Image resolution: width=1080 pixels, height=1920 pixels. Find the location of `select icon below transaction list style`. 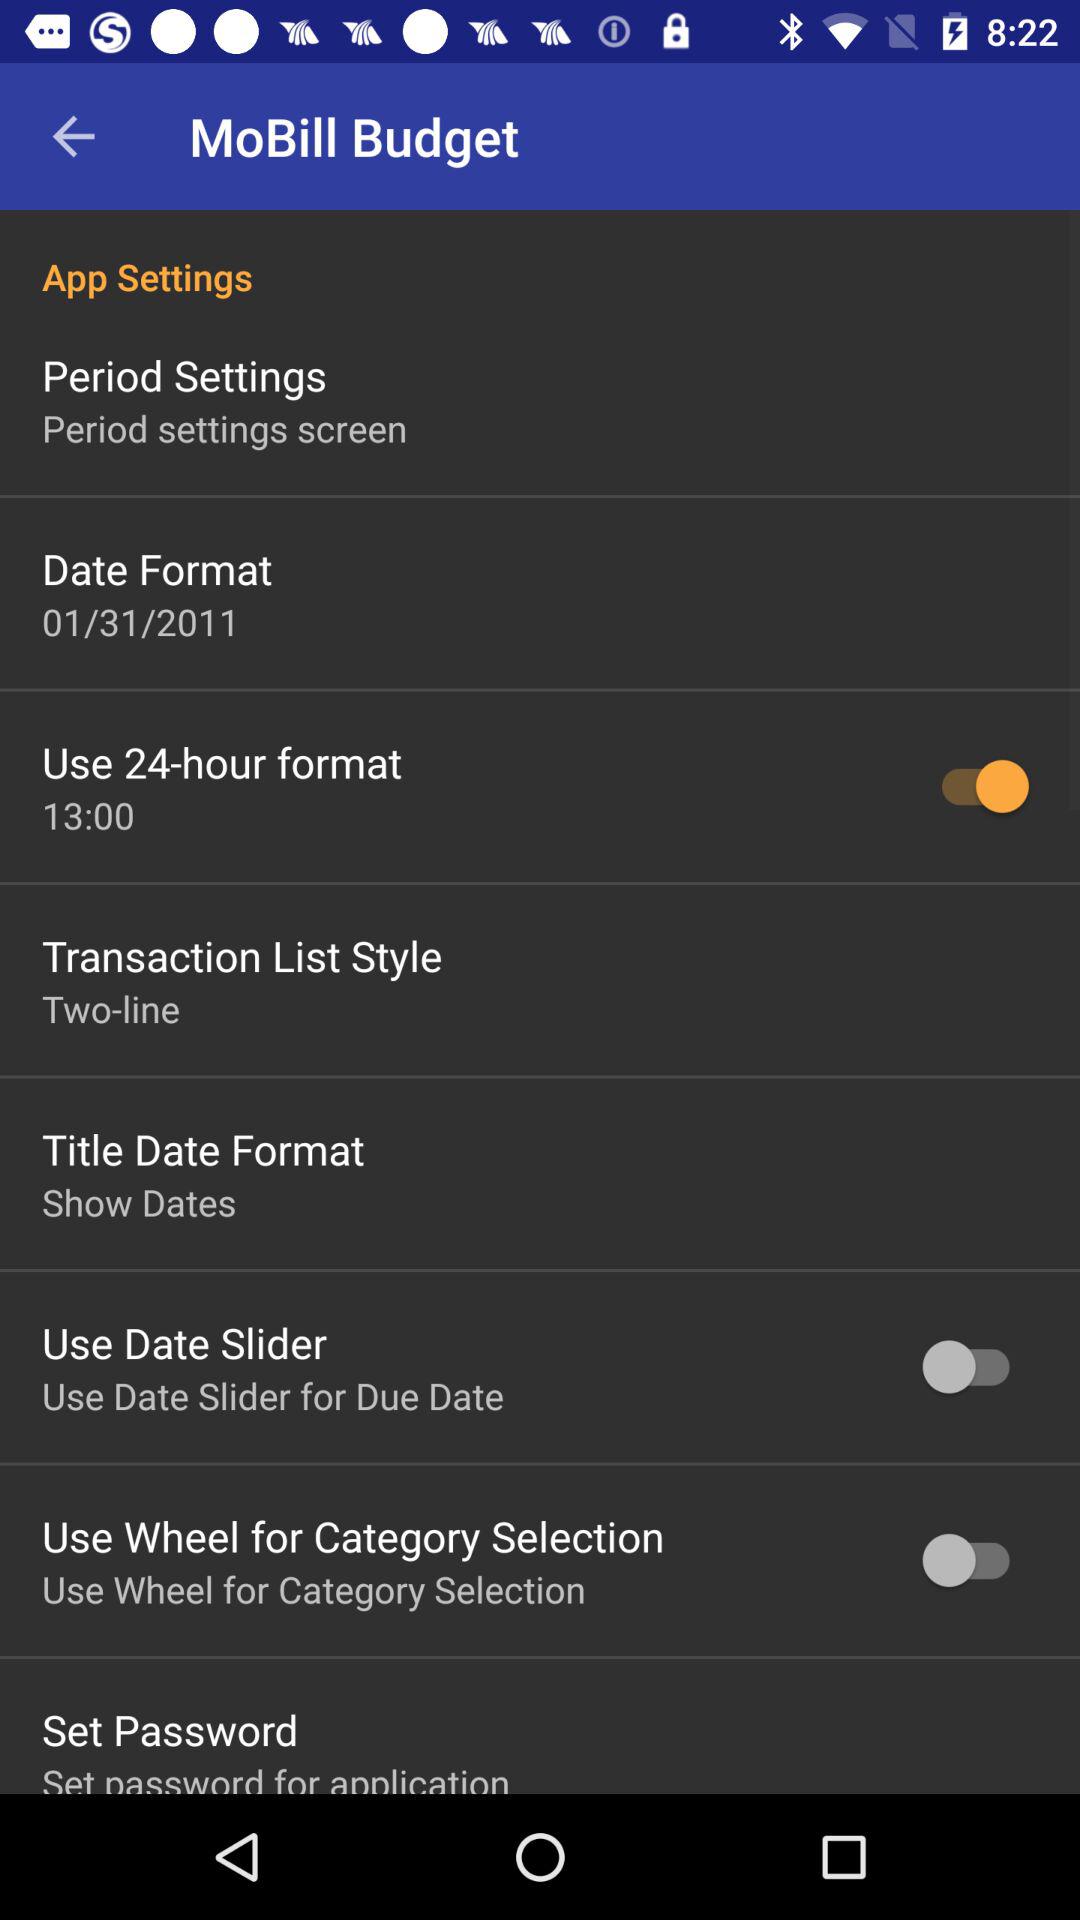

select icon below transaction list style is located at coordinates (111, 1008).